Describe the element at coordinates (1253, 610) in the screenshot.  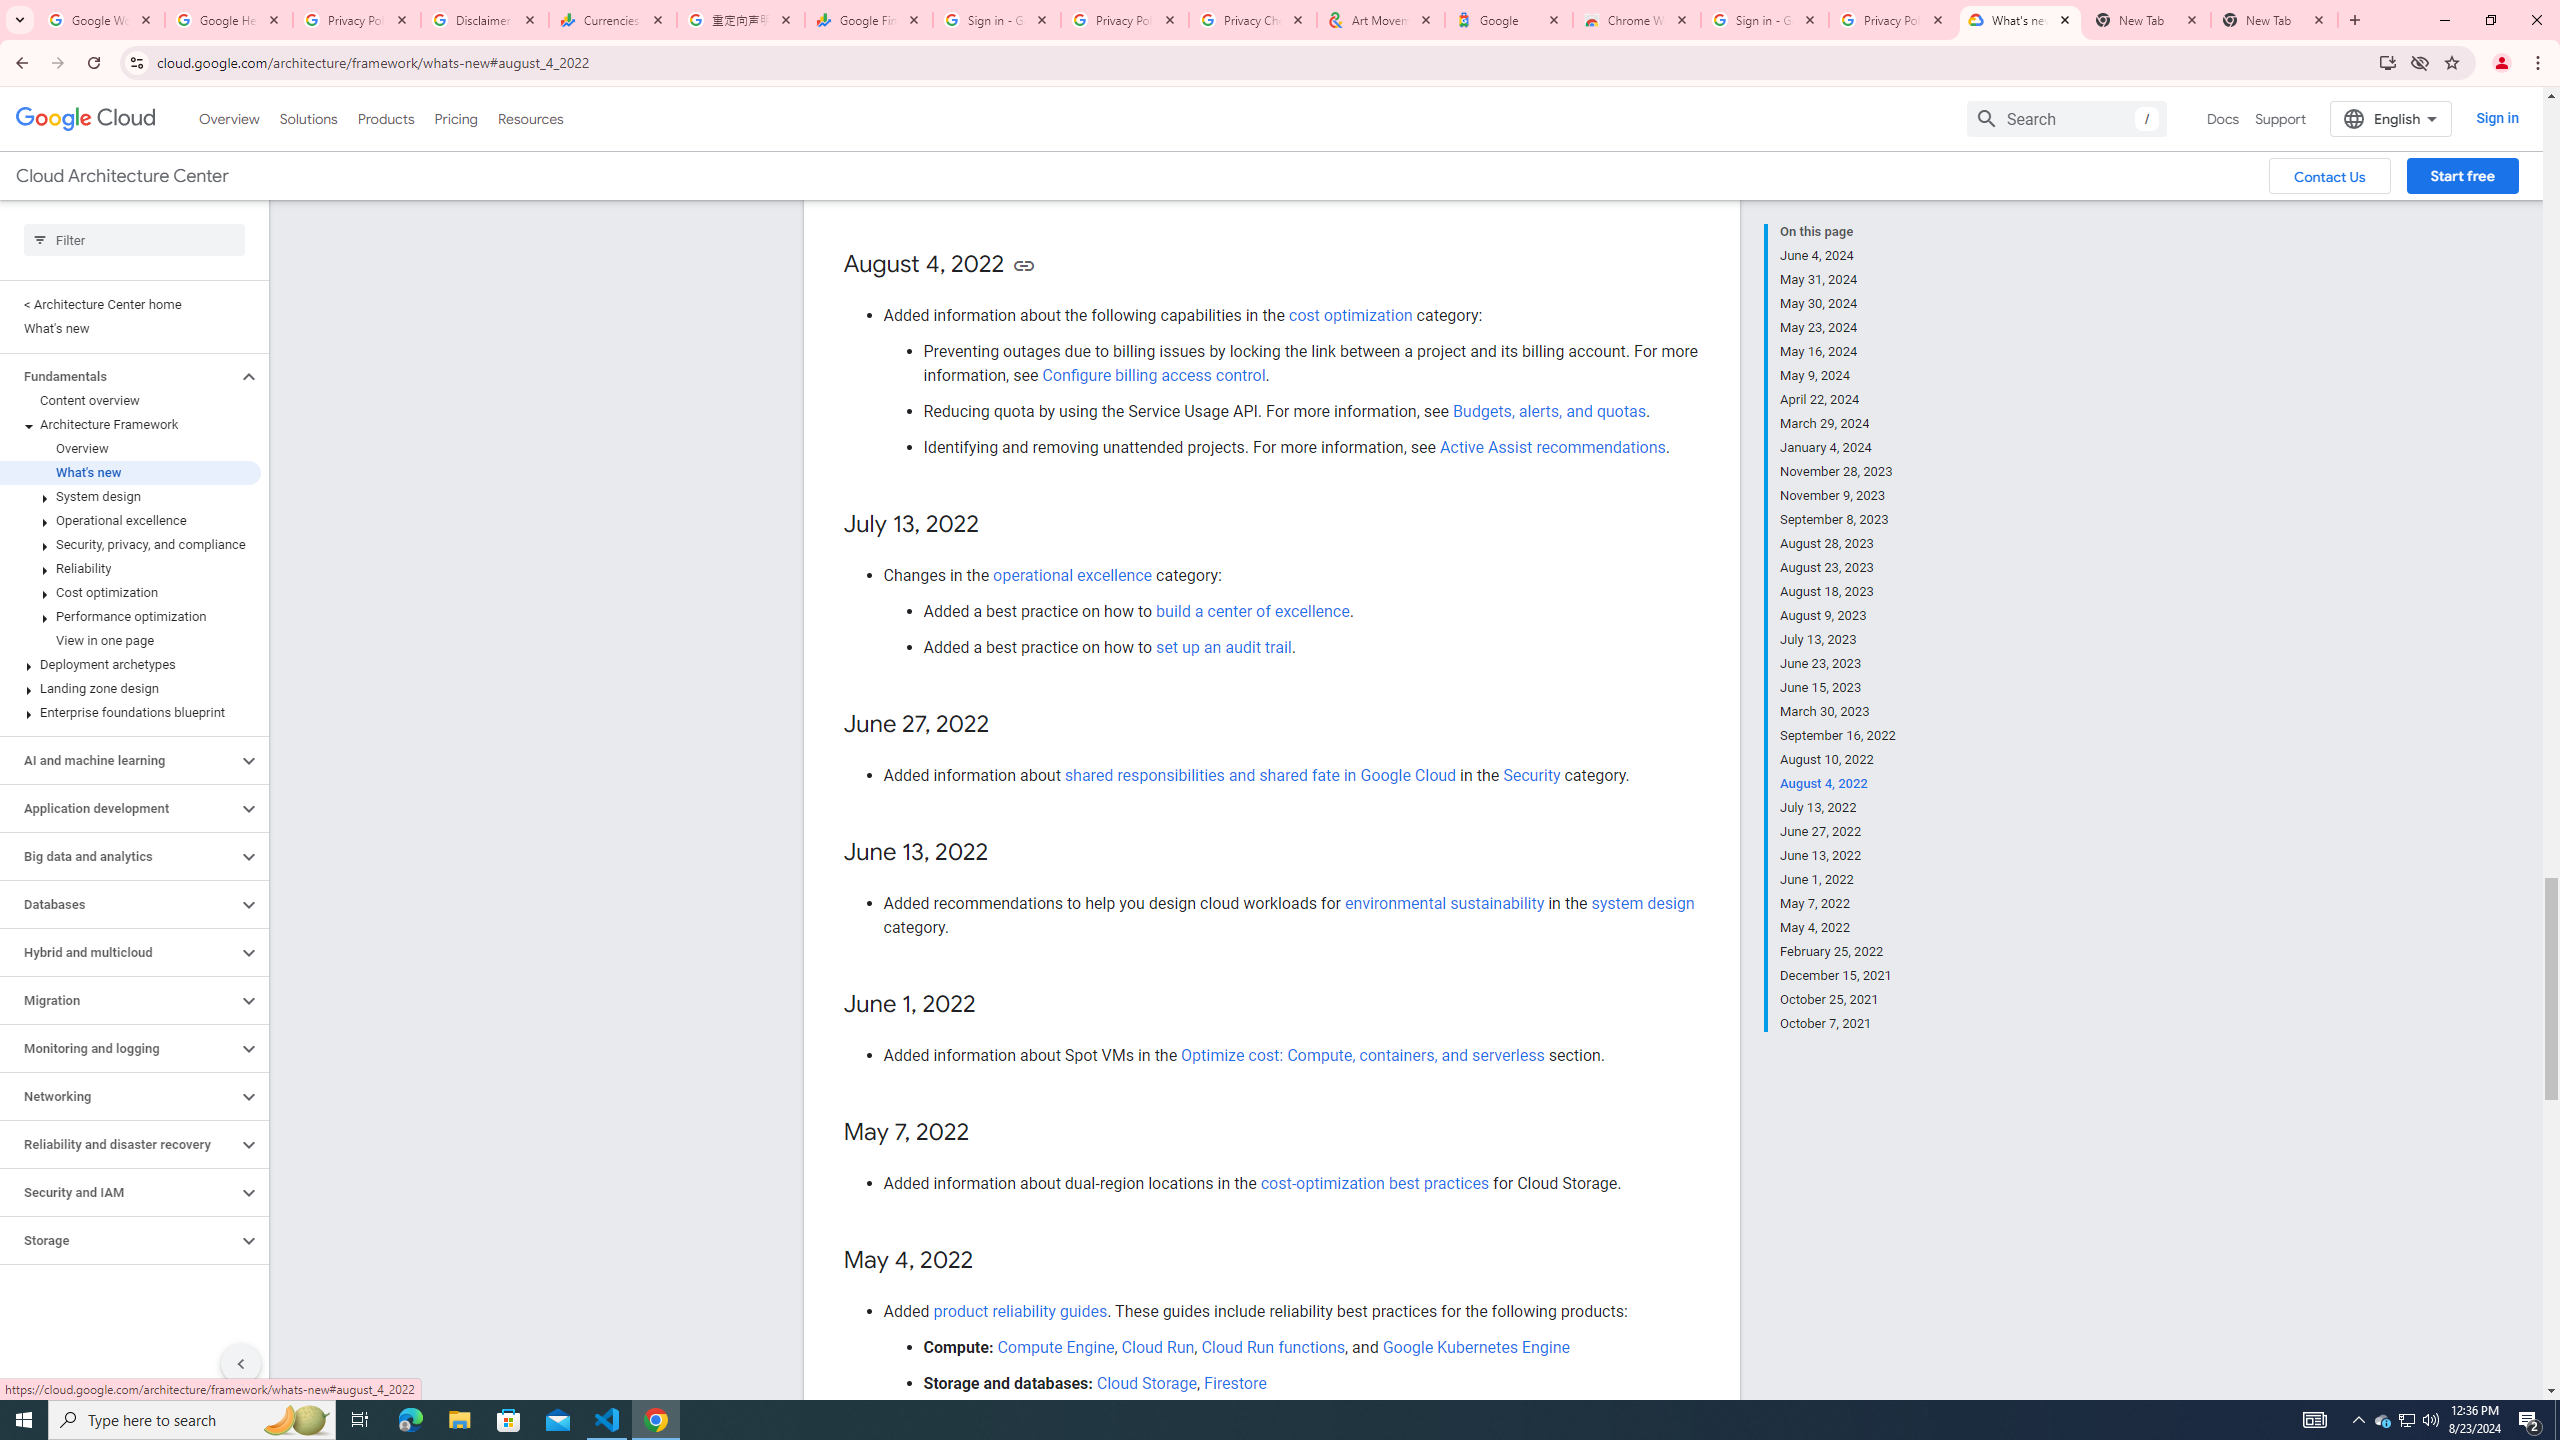
I see `build a center of excellence` at that location.